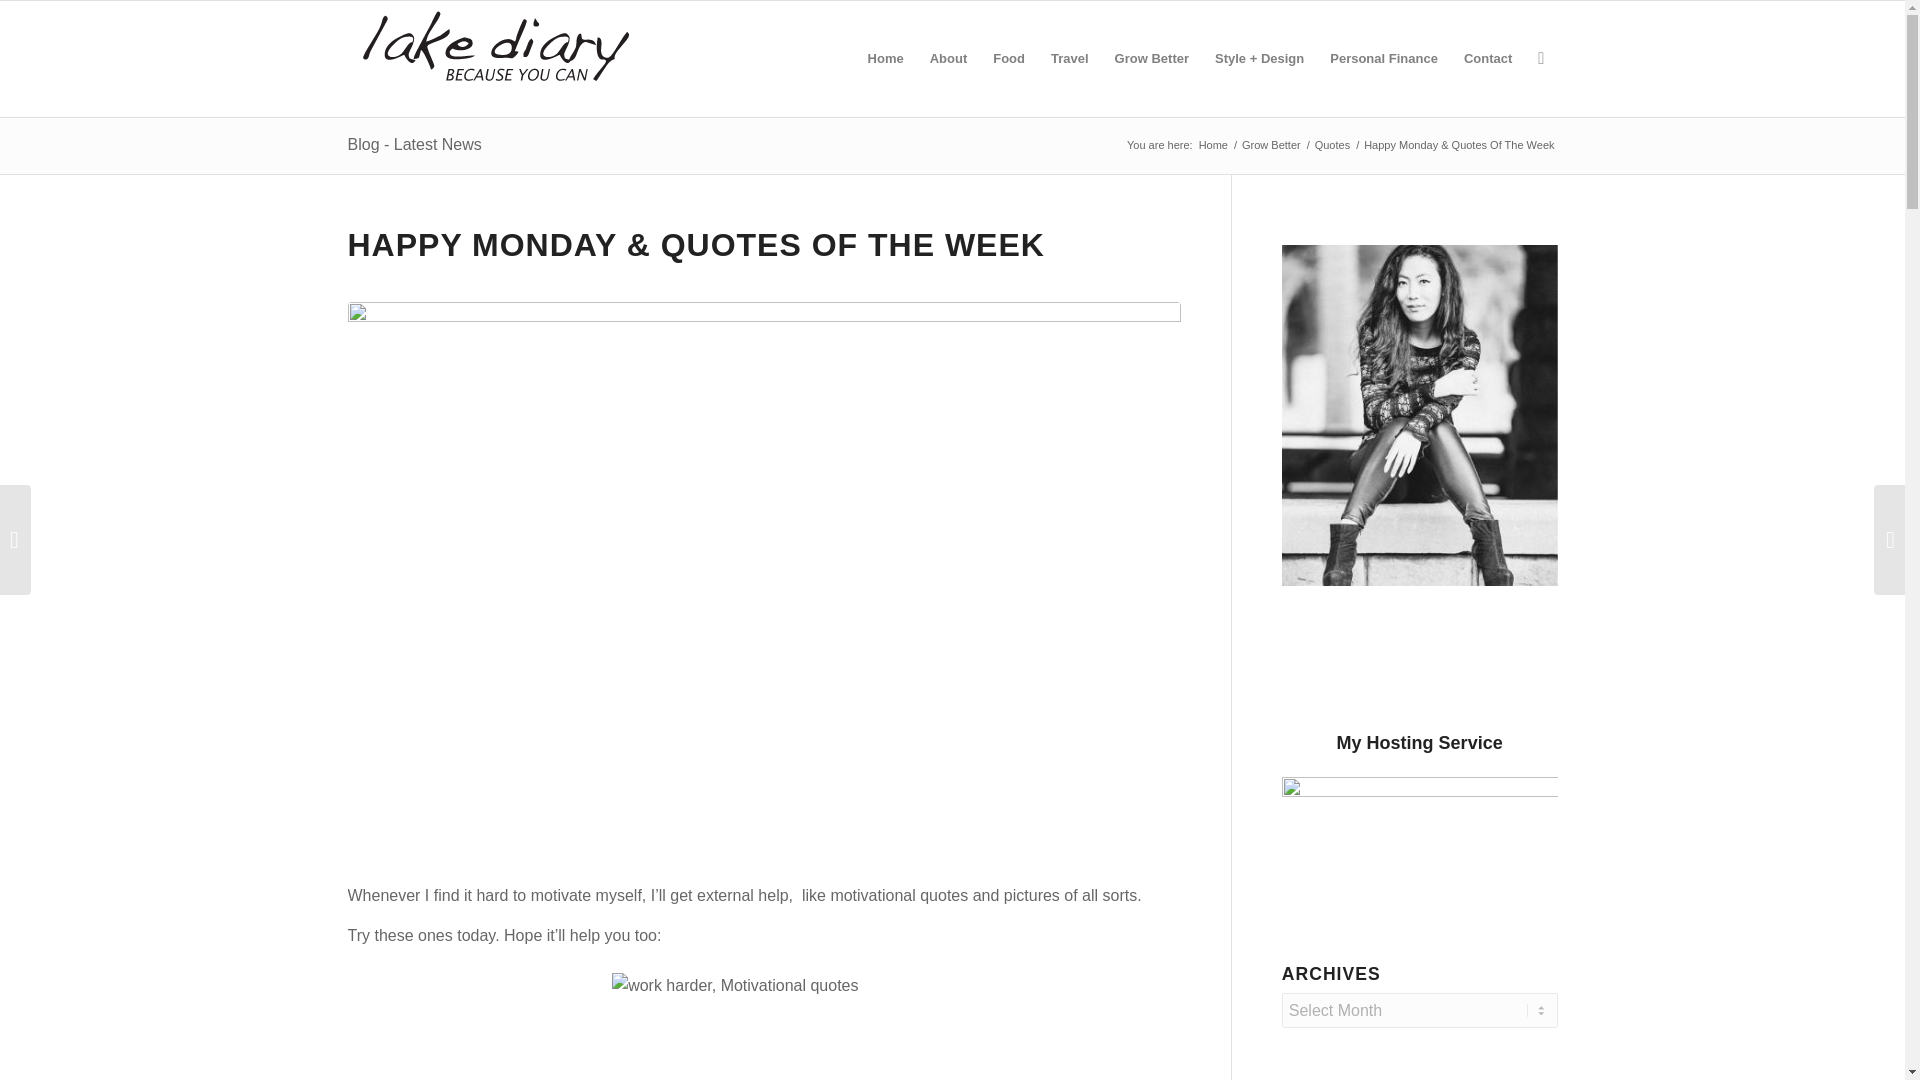 The width and height of the screenshot is (1920, 1080). I want to click on Travel, so click(1070, 58).